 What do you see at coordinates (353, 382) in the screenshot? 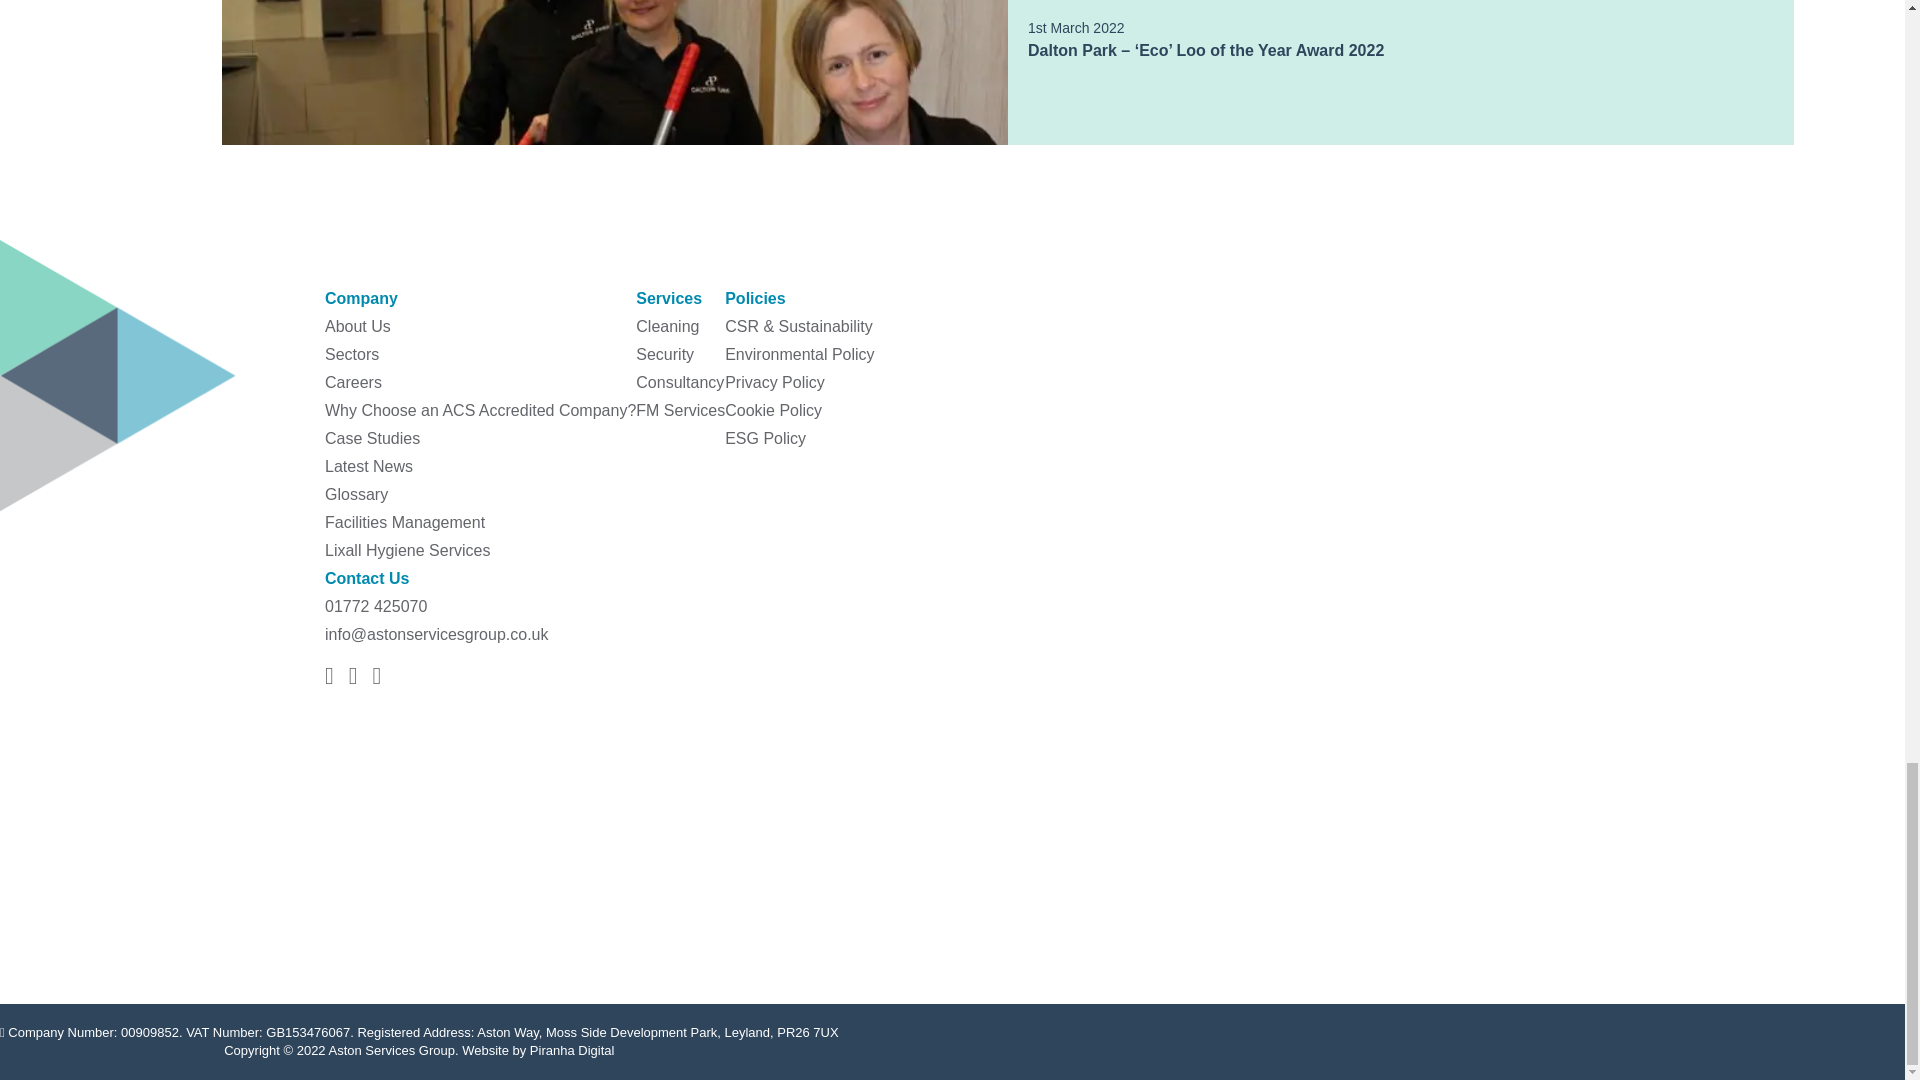
I see `Careers` at bounding box center [353, 382].